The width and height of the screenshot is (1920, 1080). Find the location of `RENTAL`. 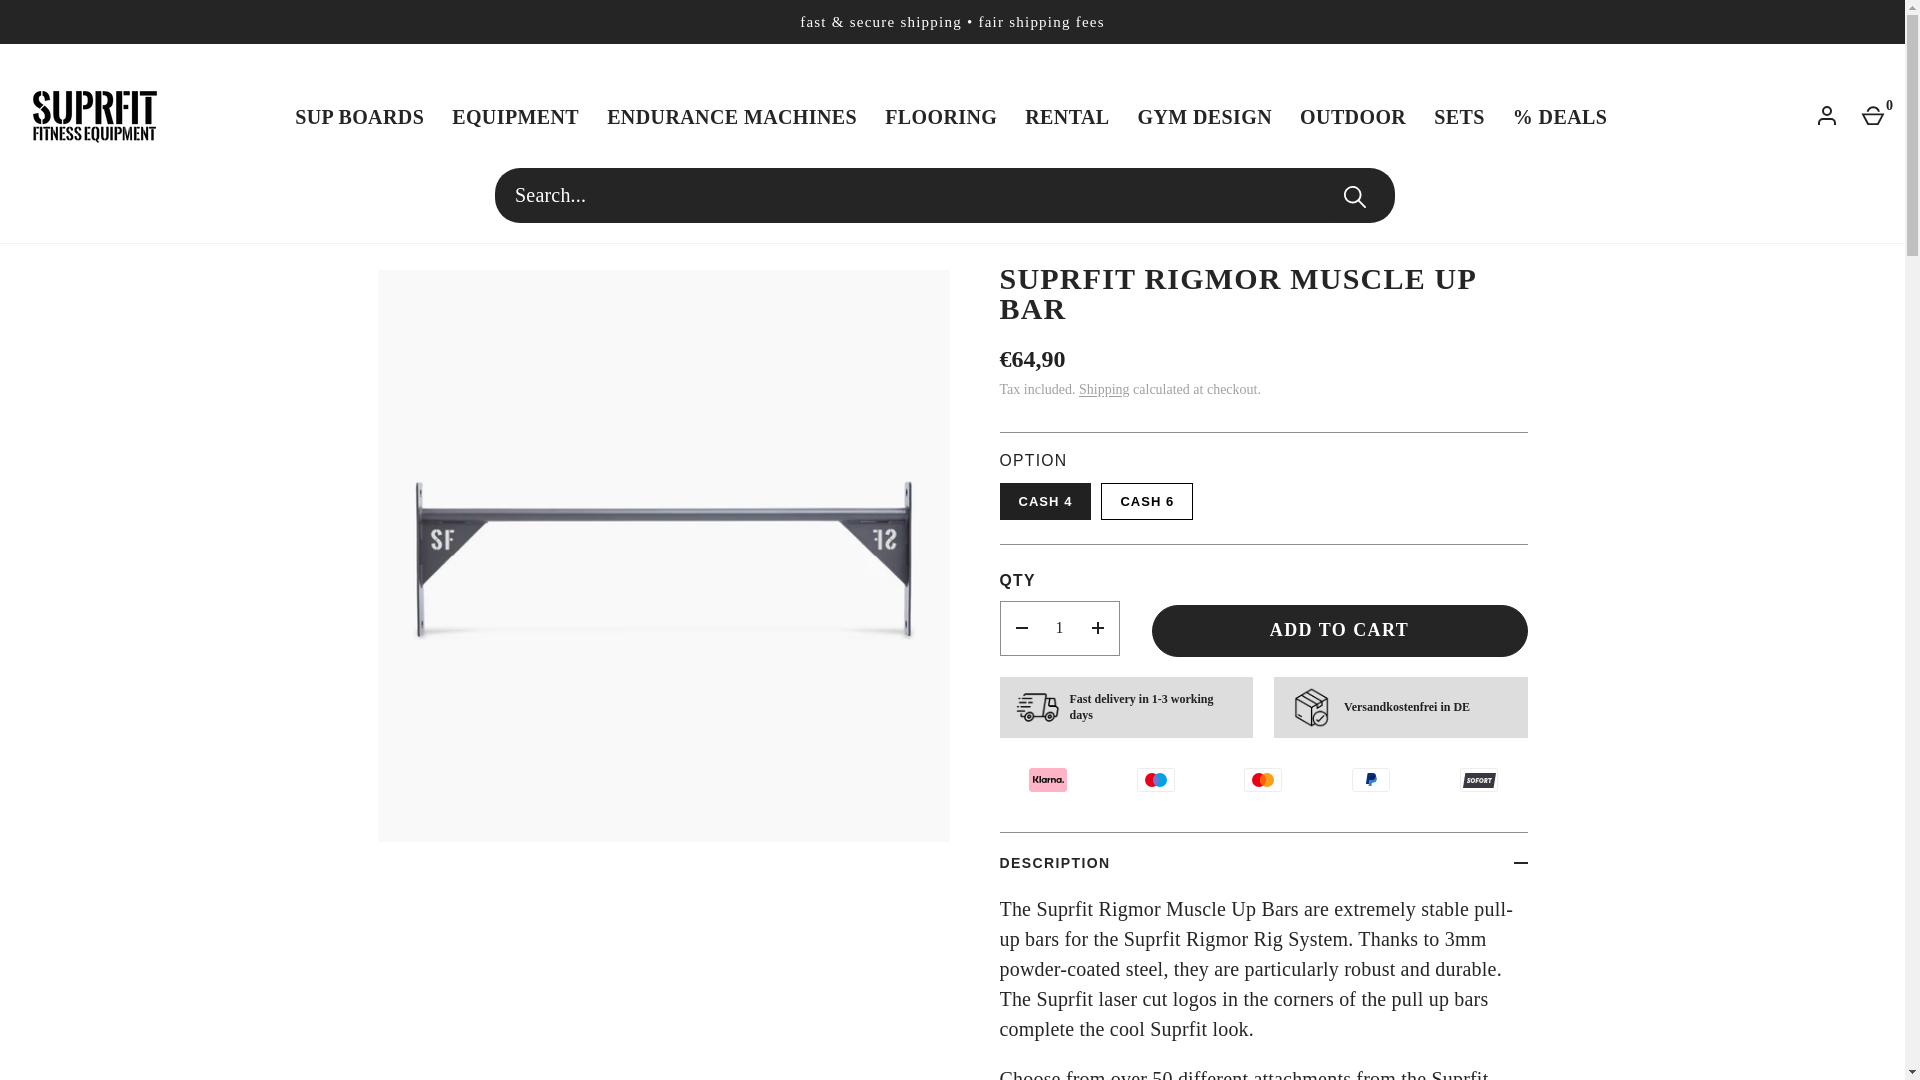

RENTAL is located at coordinates (1067, 116).